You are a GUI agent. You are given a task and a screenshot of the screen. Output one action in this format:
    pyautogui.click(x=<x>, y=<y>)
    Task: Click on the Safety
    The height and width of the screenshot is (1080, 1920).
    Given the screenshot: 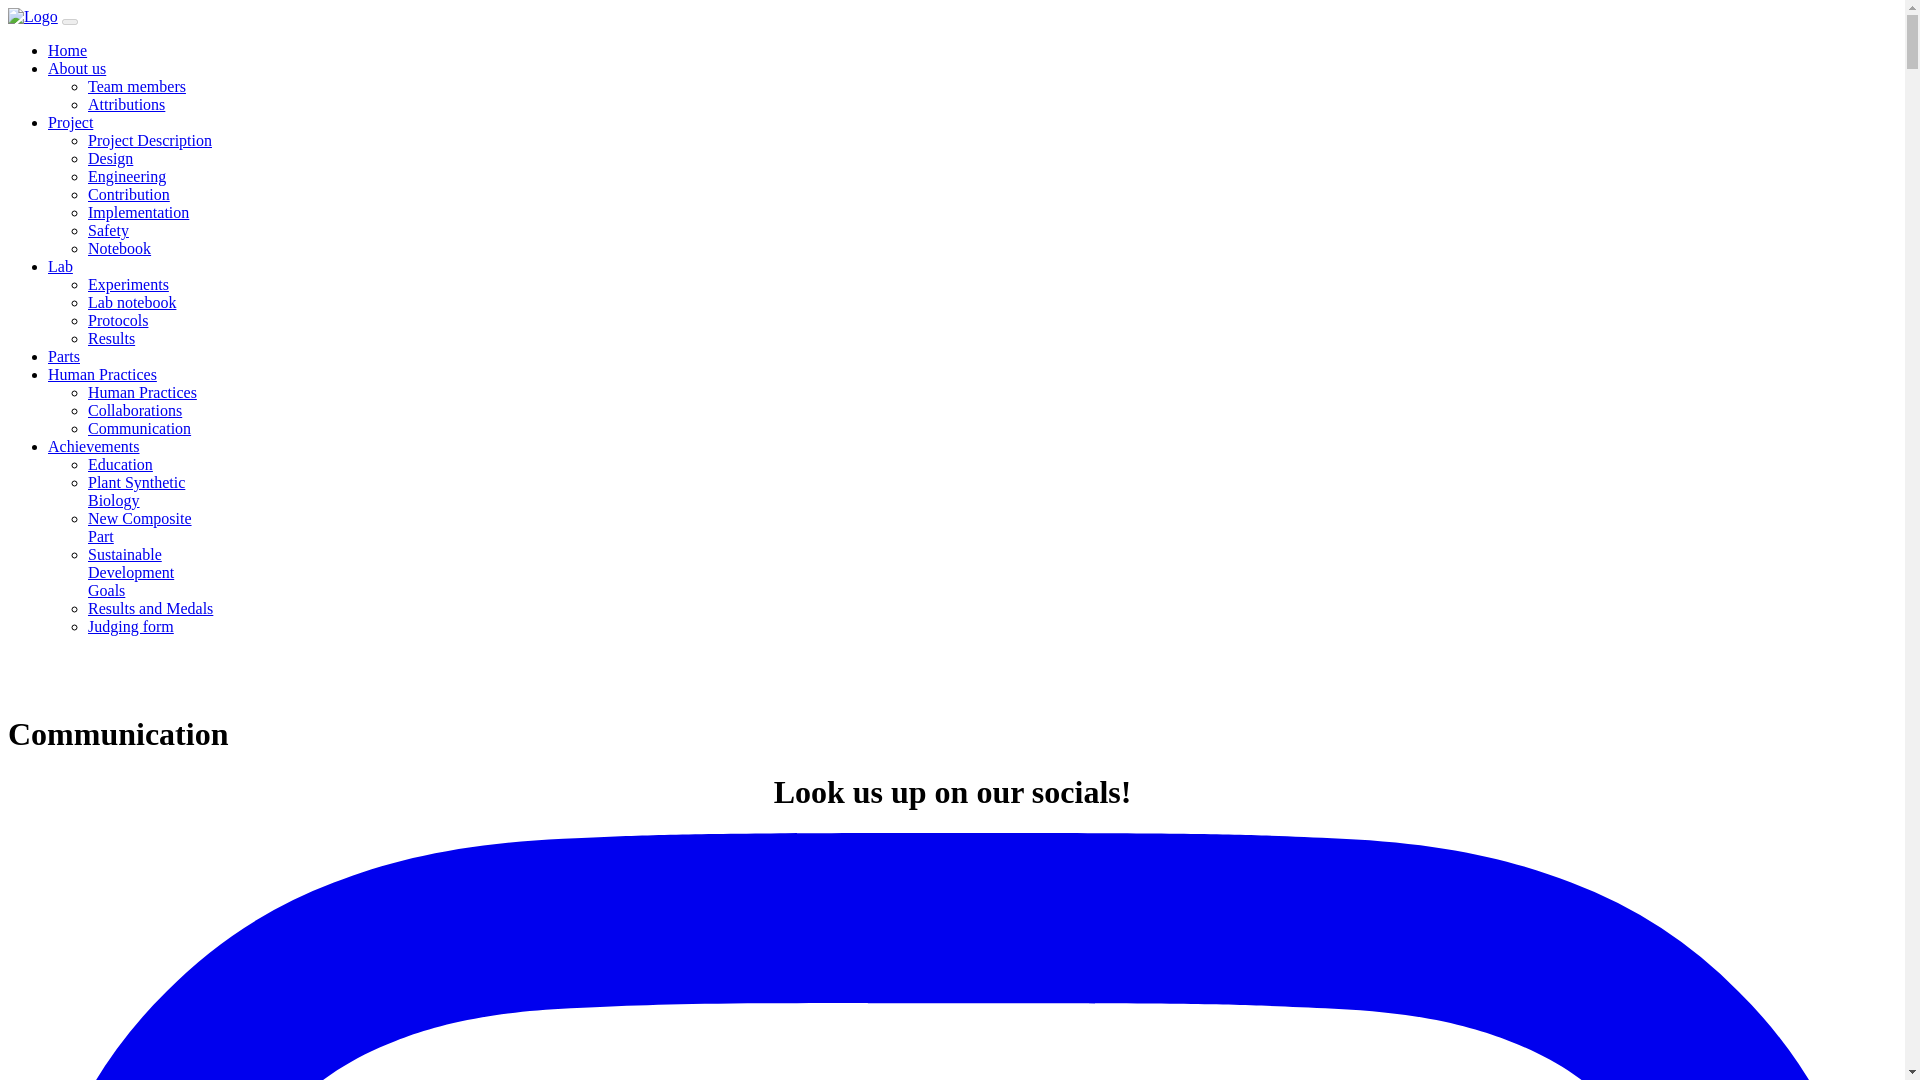 What is the action you would take?
    pyautogui.click(x=108, y=230)
    